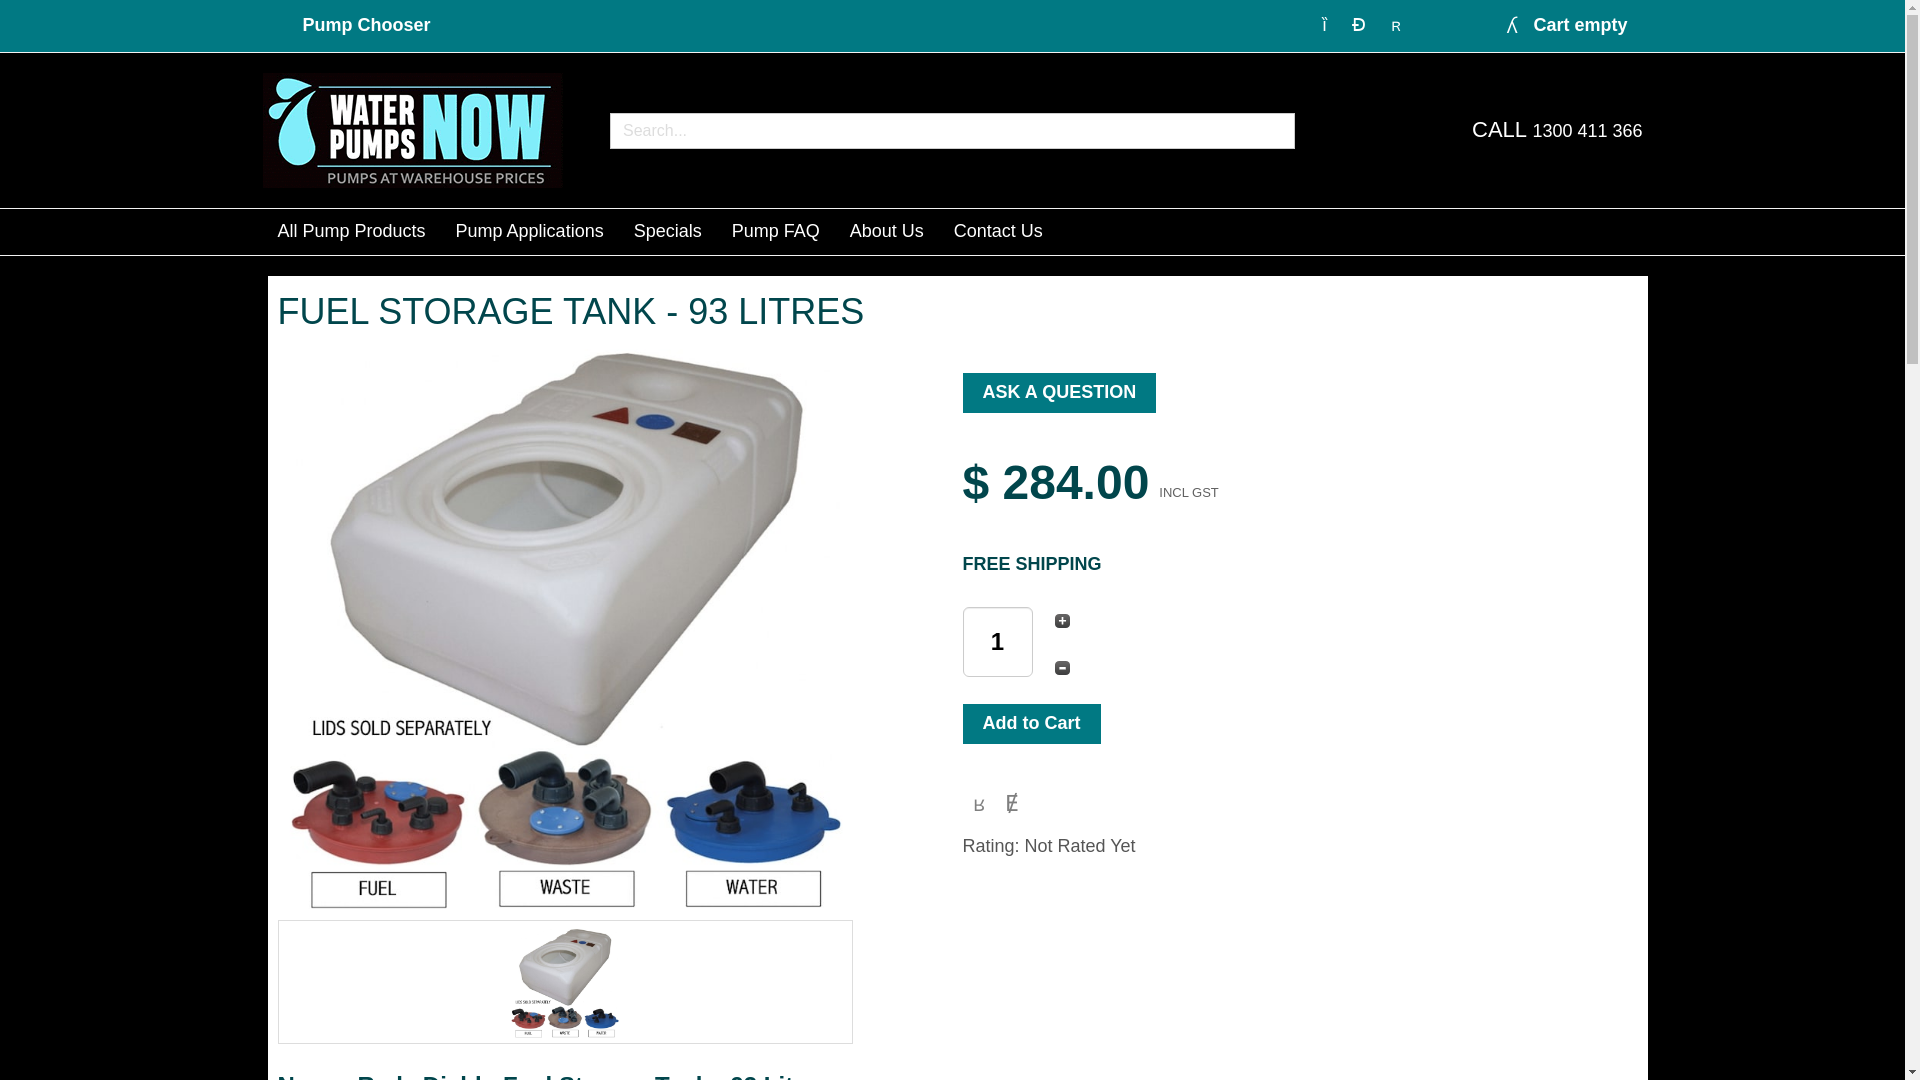 Image resolution: width=1920 pixels, height=1080 pixels. Describe the element at coordinates (366, 24) in the screenshot. I see `Pump Chooser` at that location.